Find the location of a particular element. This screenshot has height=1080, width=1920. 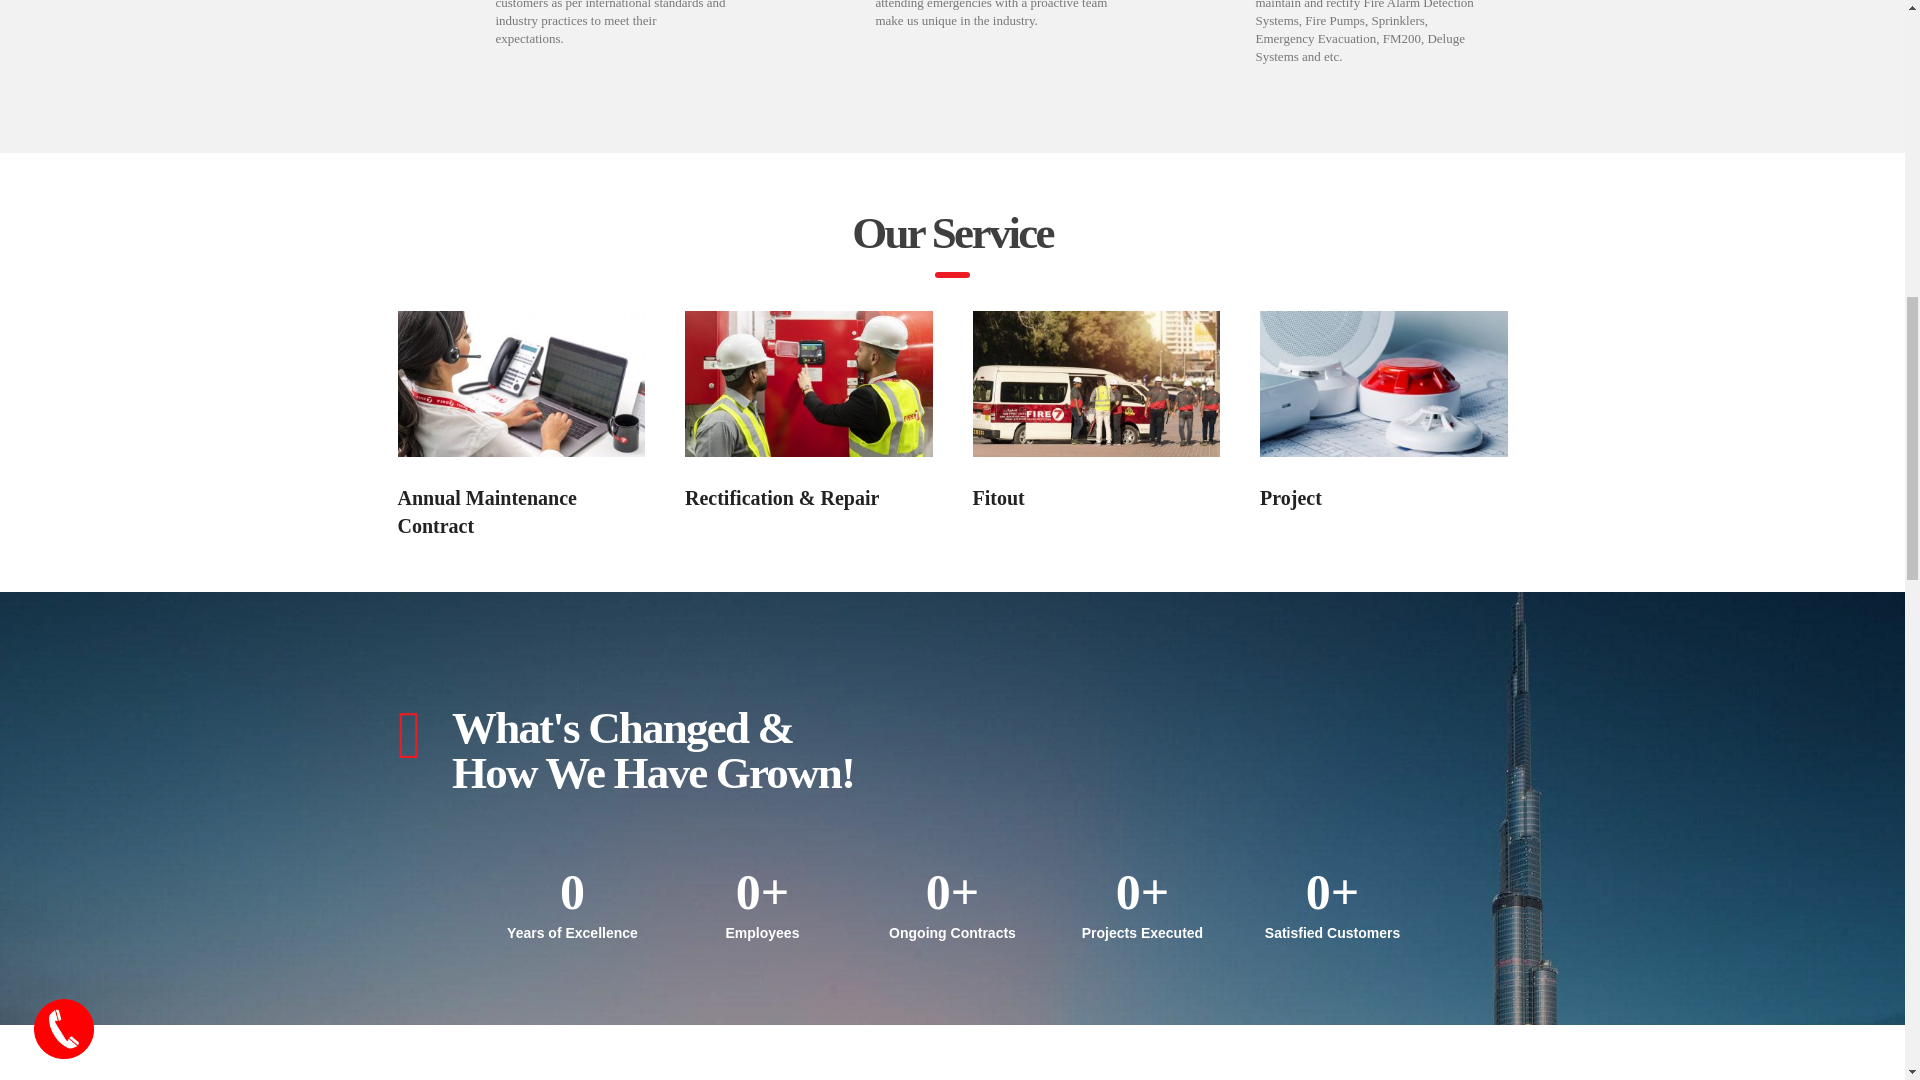

PROJECTS is located at coordinates (1383, 384).